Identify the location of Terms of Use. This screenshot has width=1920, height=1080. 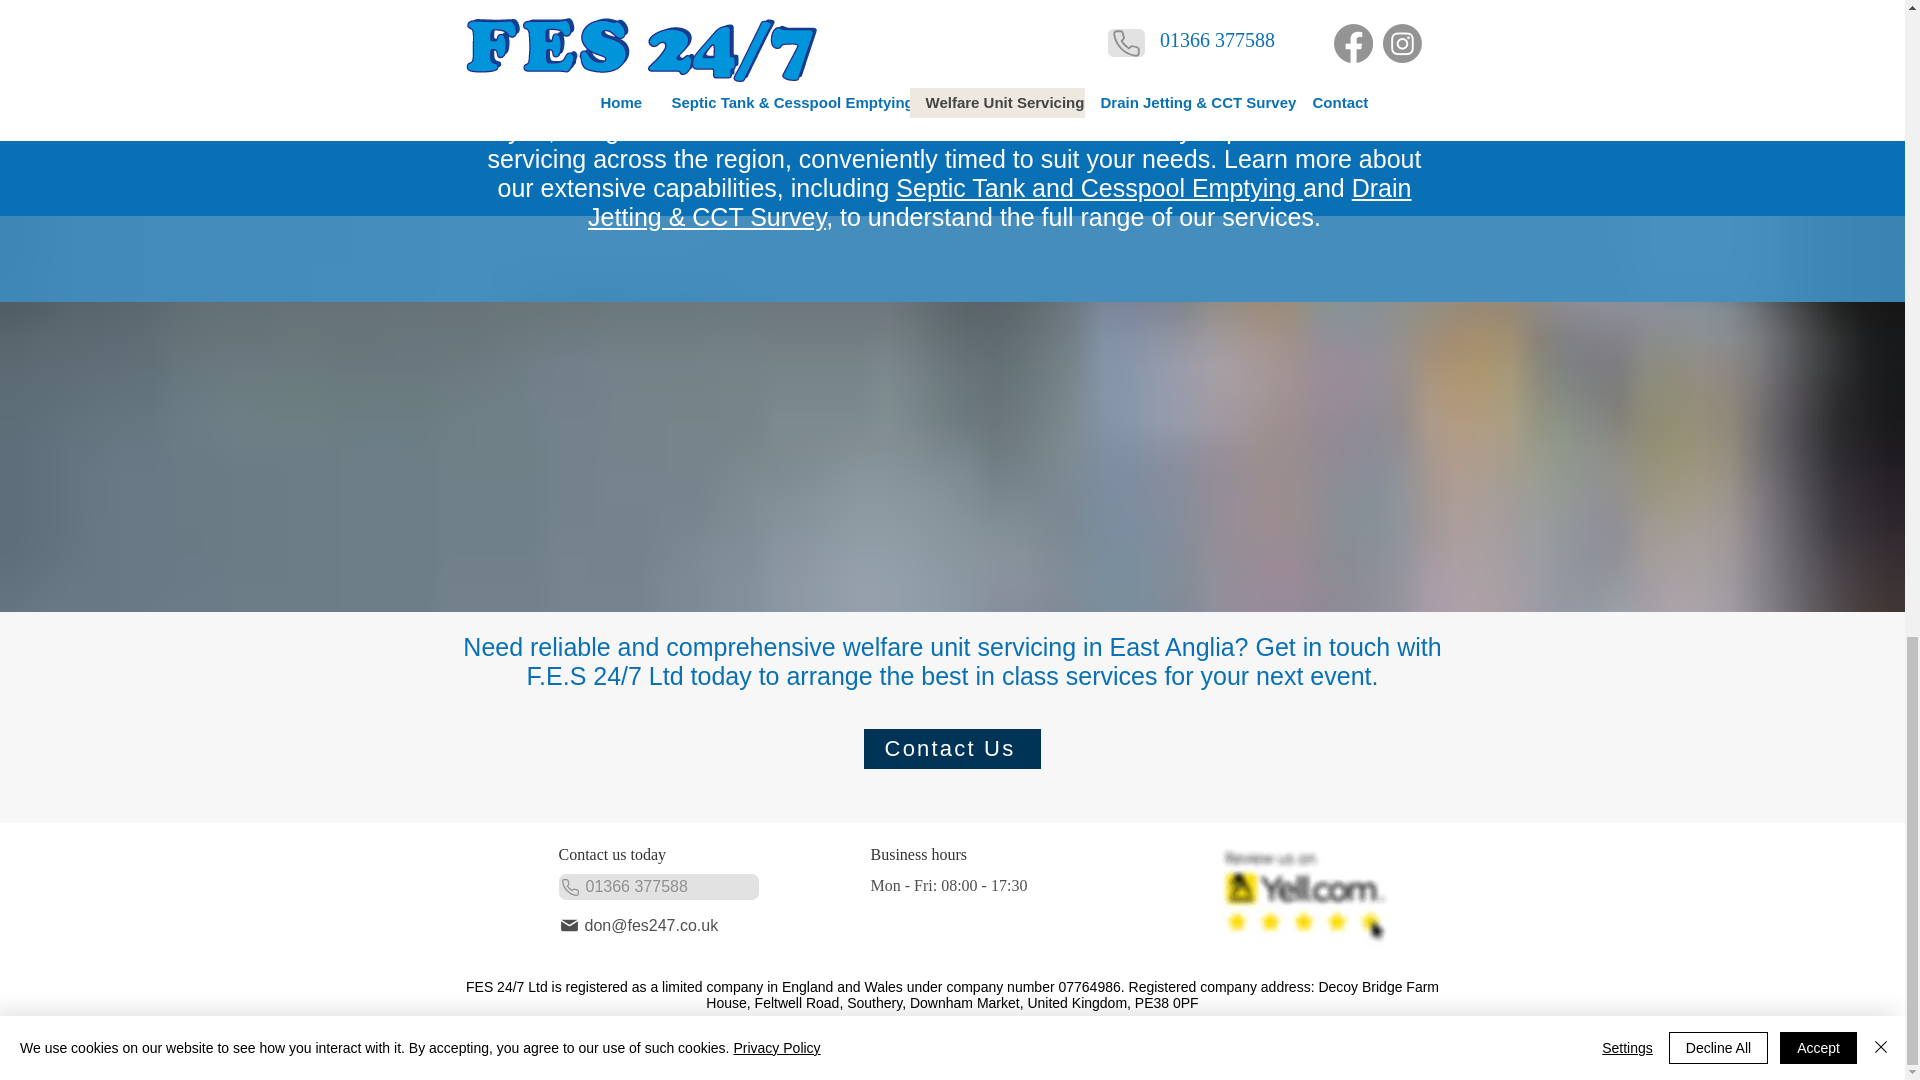
(820, 1042).